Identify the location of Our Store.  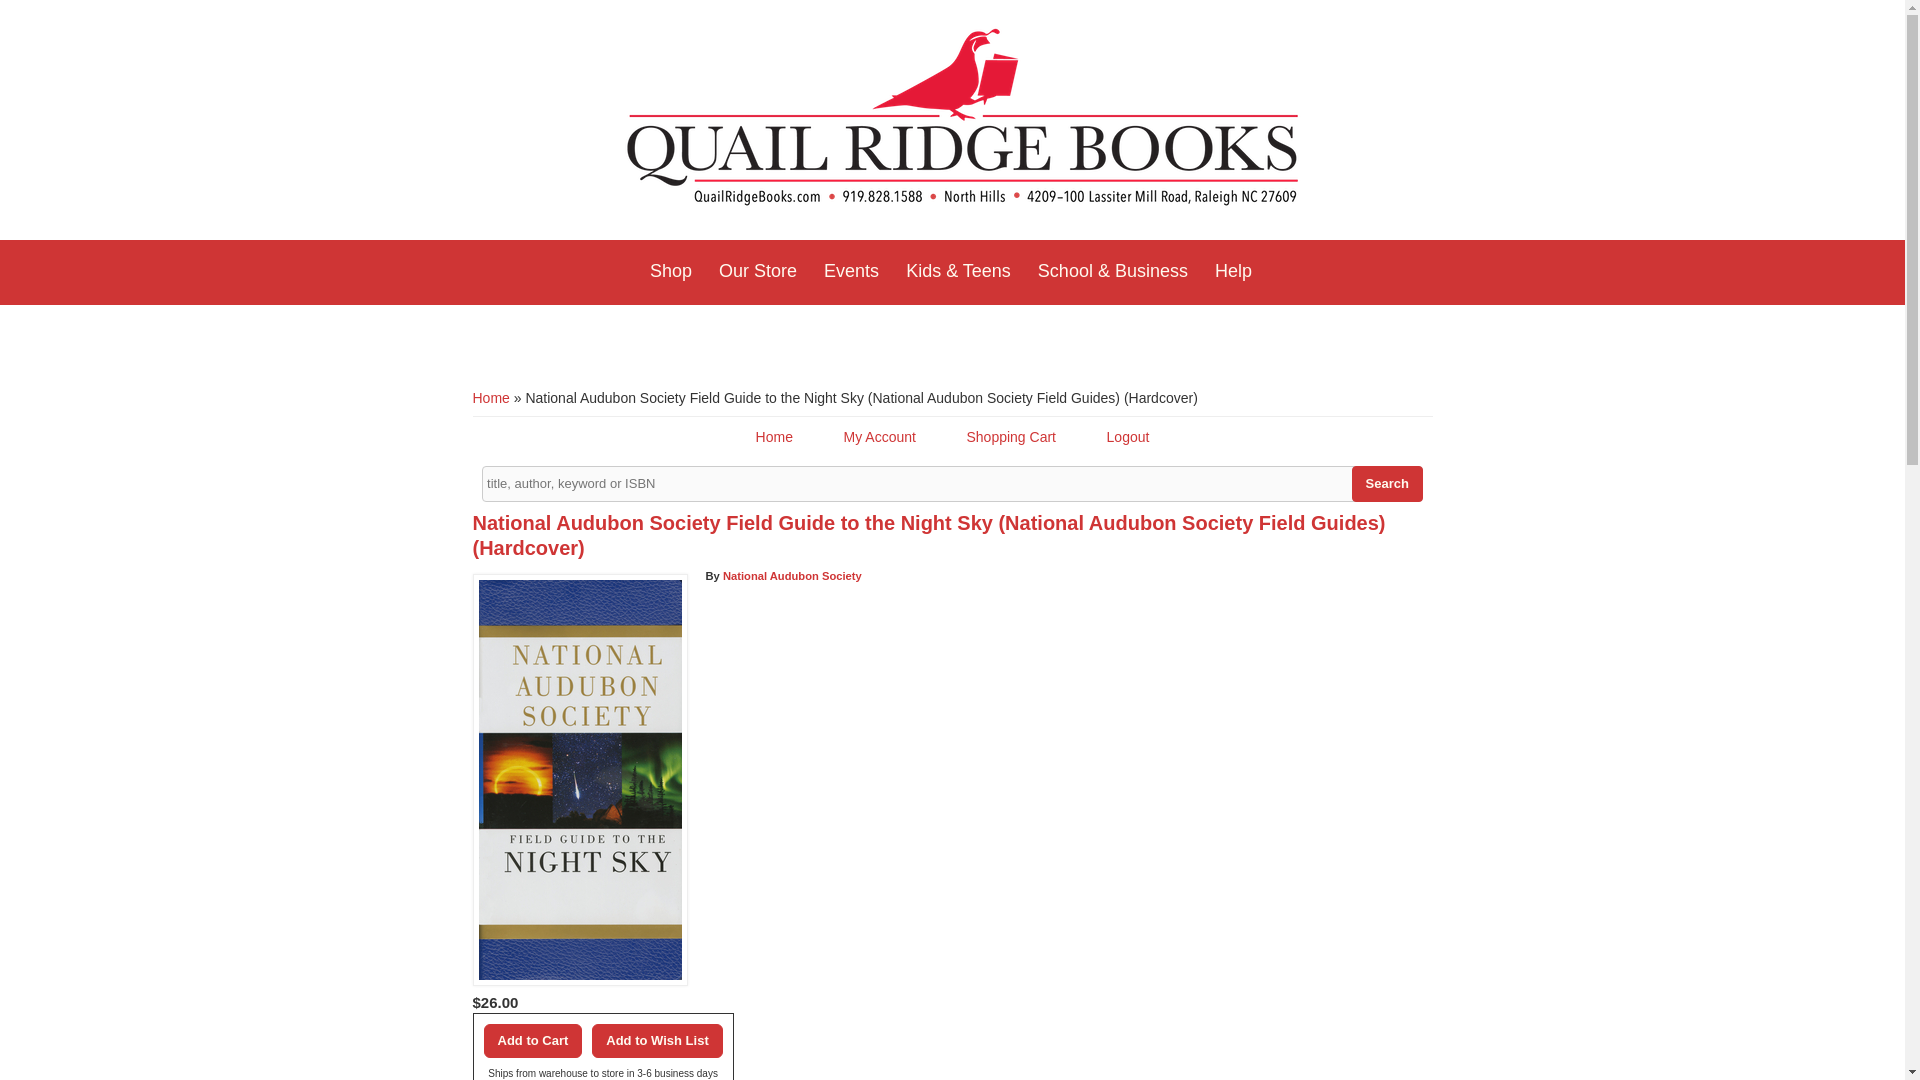
(757, 271).